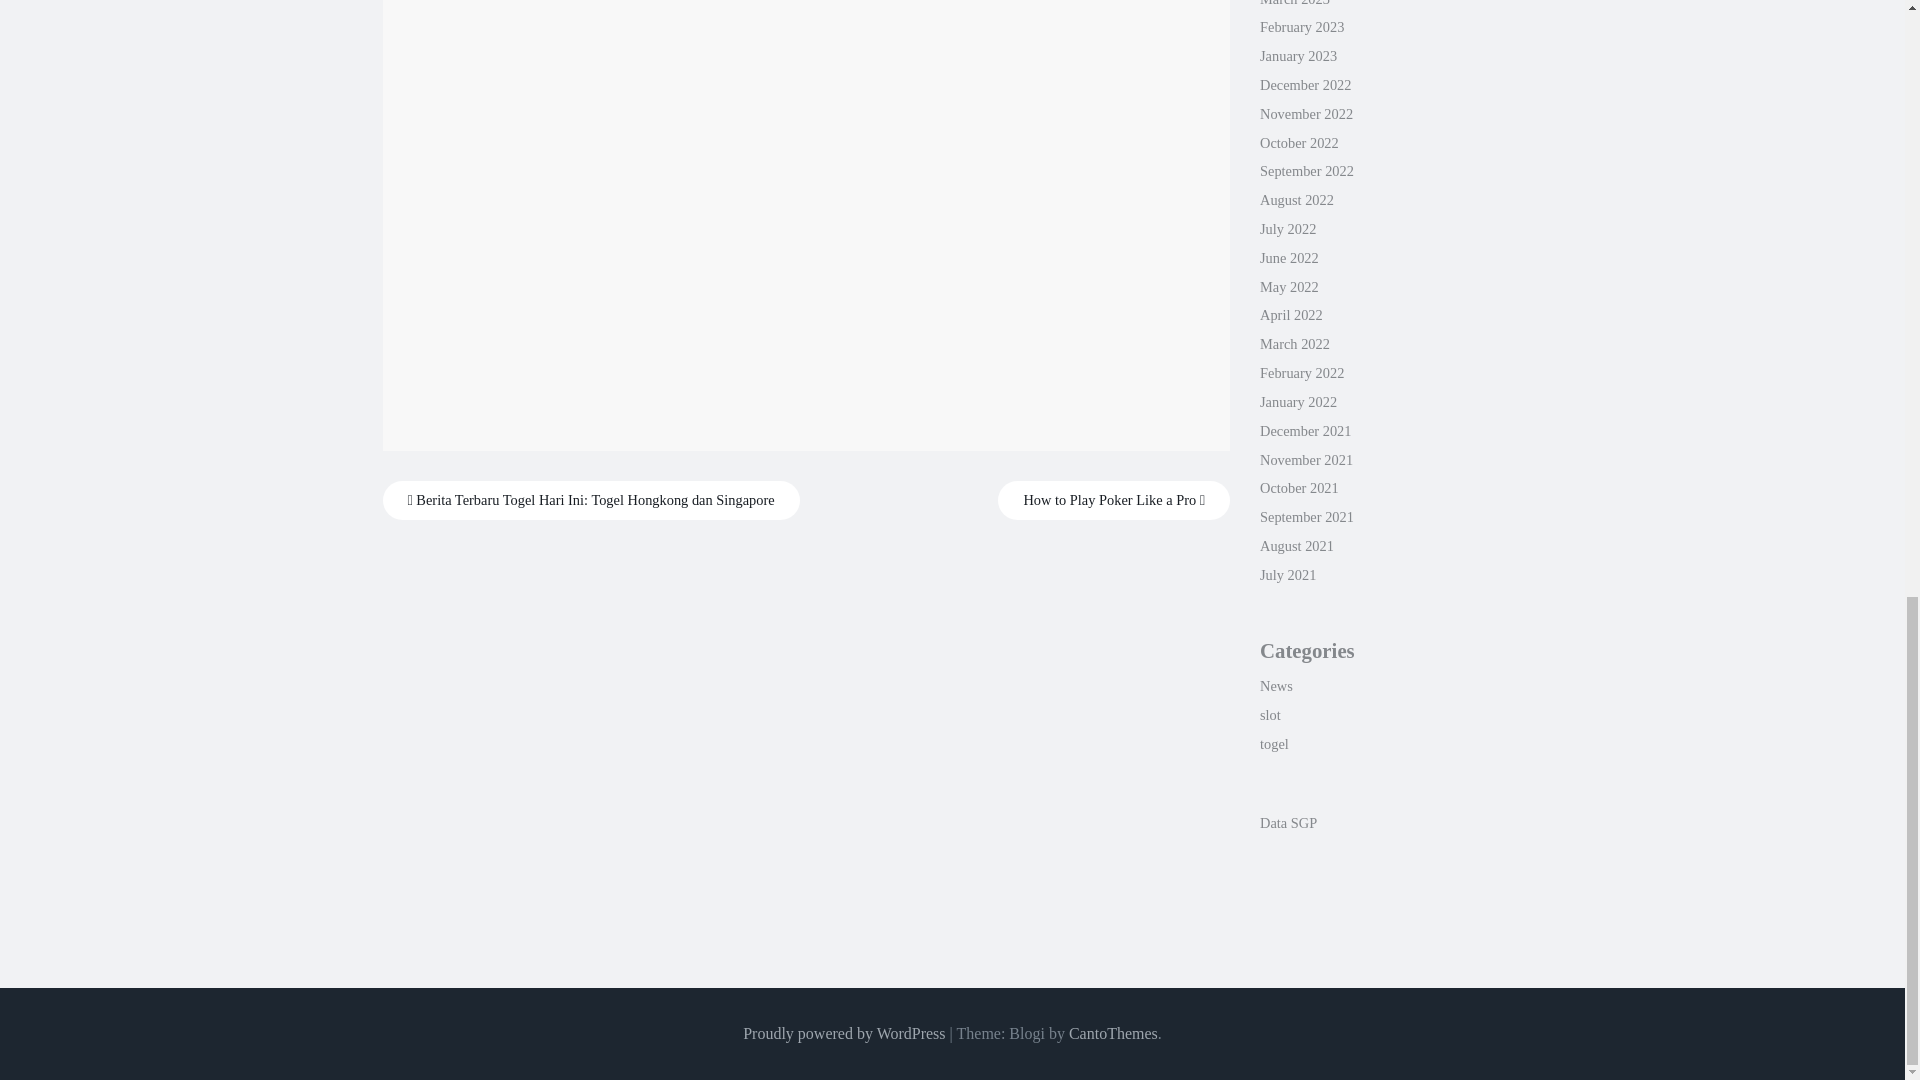 The width and height of the screenshot is (1920, 1080). I want to click on Berita Terbaru Togel Hari Ini: Togel Hongkong dan Singapore, so click(590, 500).